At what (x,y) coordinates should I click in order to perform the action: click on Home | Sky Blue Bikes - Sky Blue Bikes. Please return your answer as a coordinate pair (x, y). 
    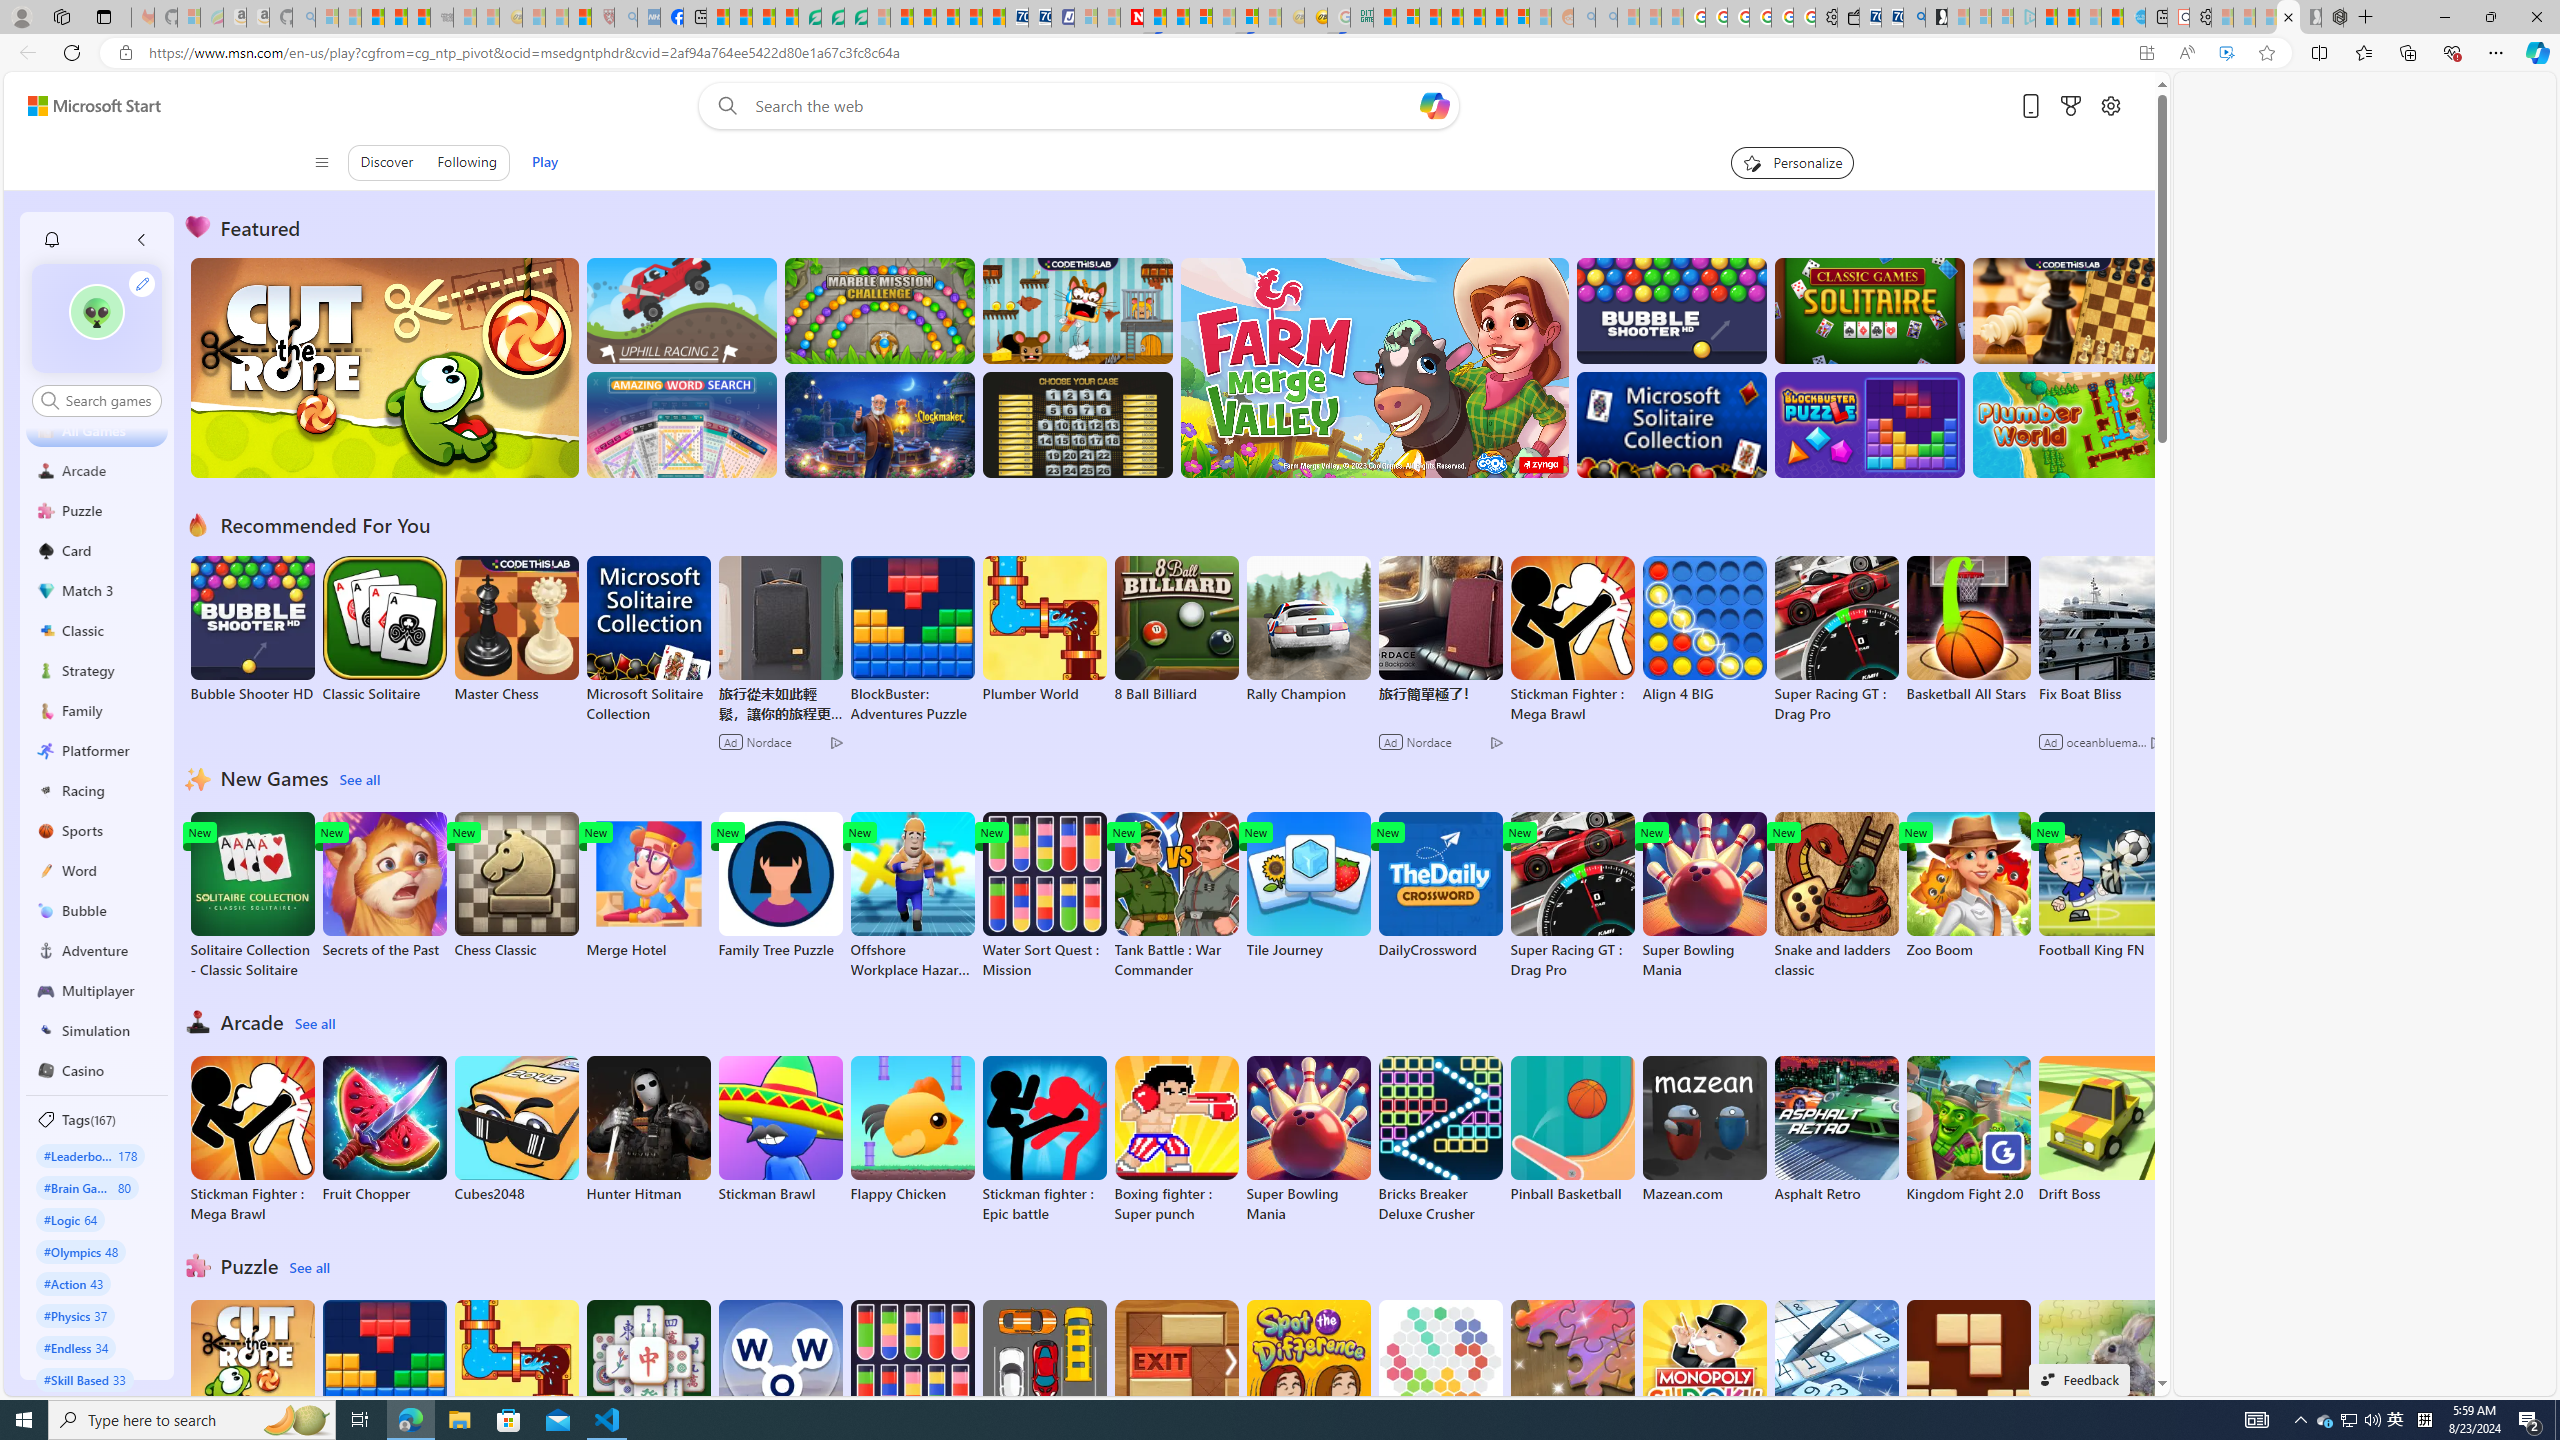
    Looking at the image, I should click on (2133, 17).